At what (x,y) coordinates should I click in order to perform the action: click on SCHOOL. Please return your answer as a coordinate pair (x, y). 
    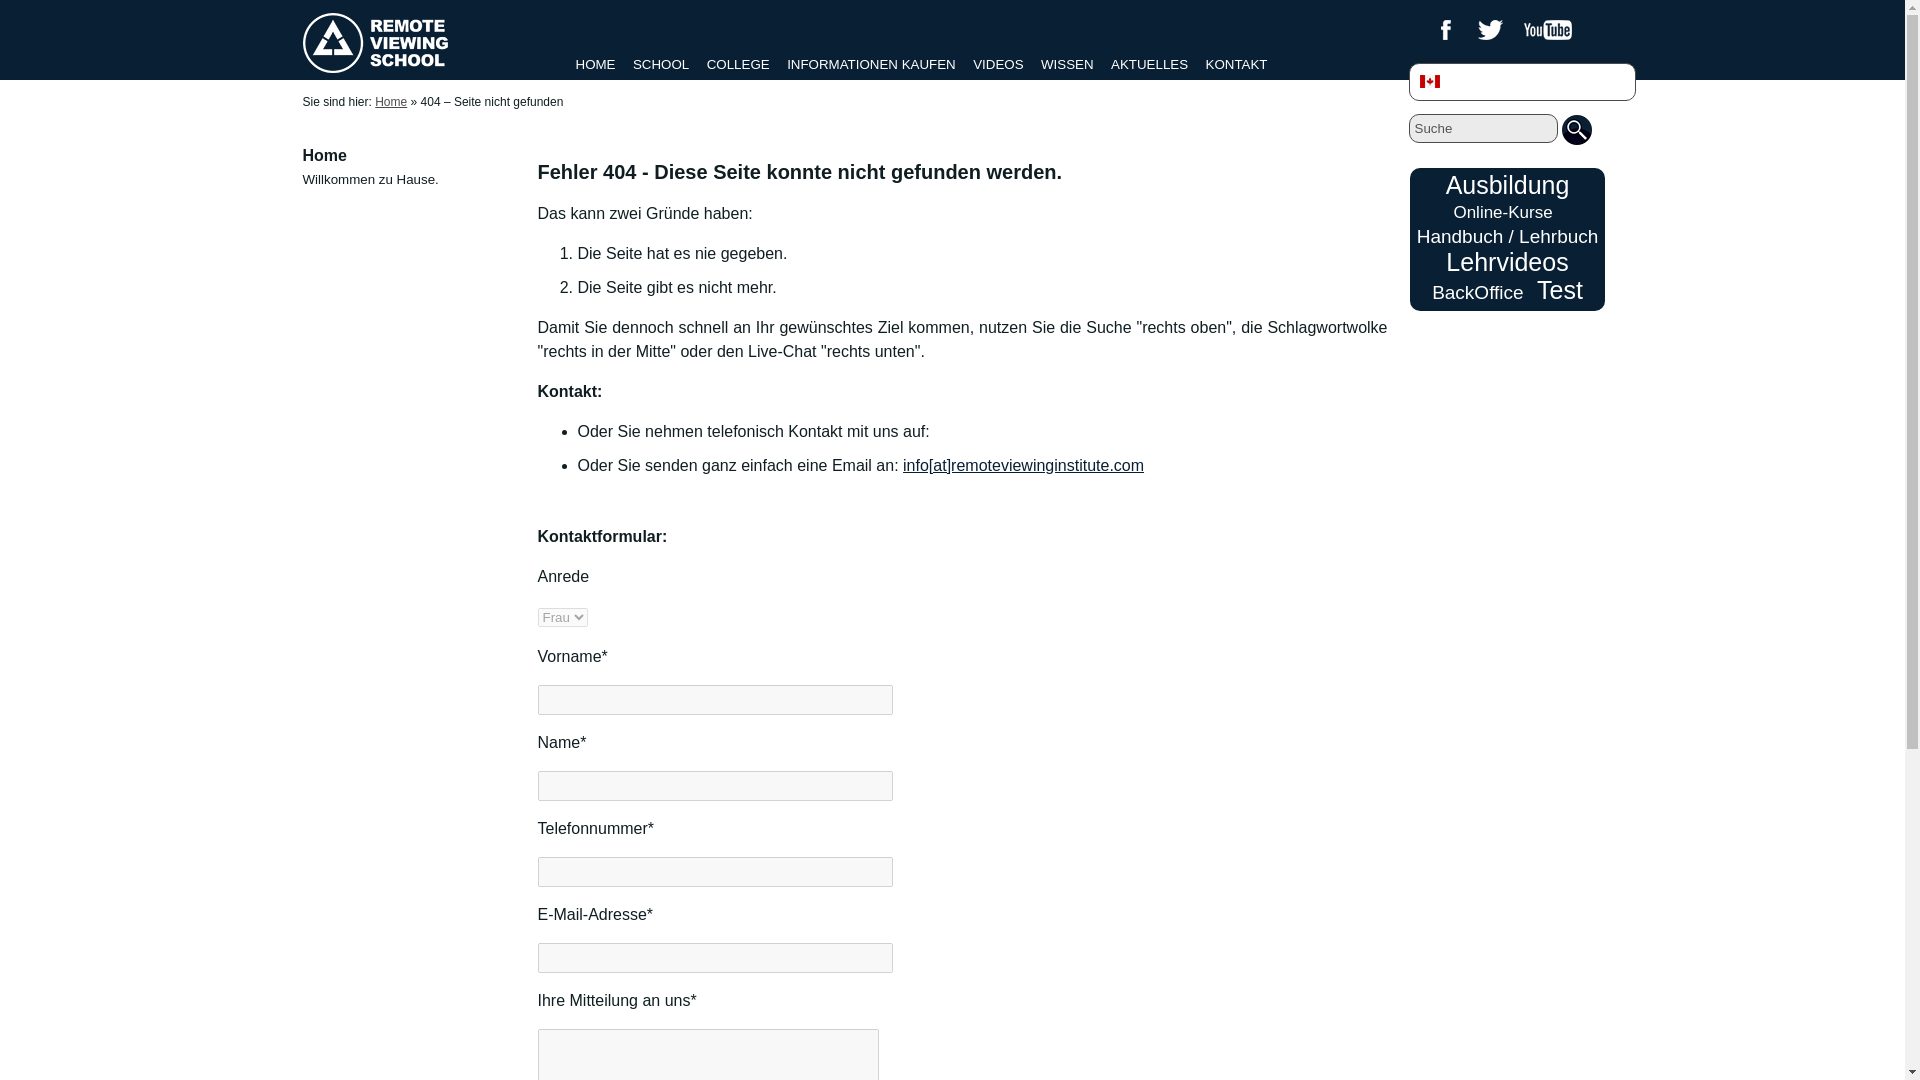
    Looking at the image, I should click on (661, 64).